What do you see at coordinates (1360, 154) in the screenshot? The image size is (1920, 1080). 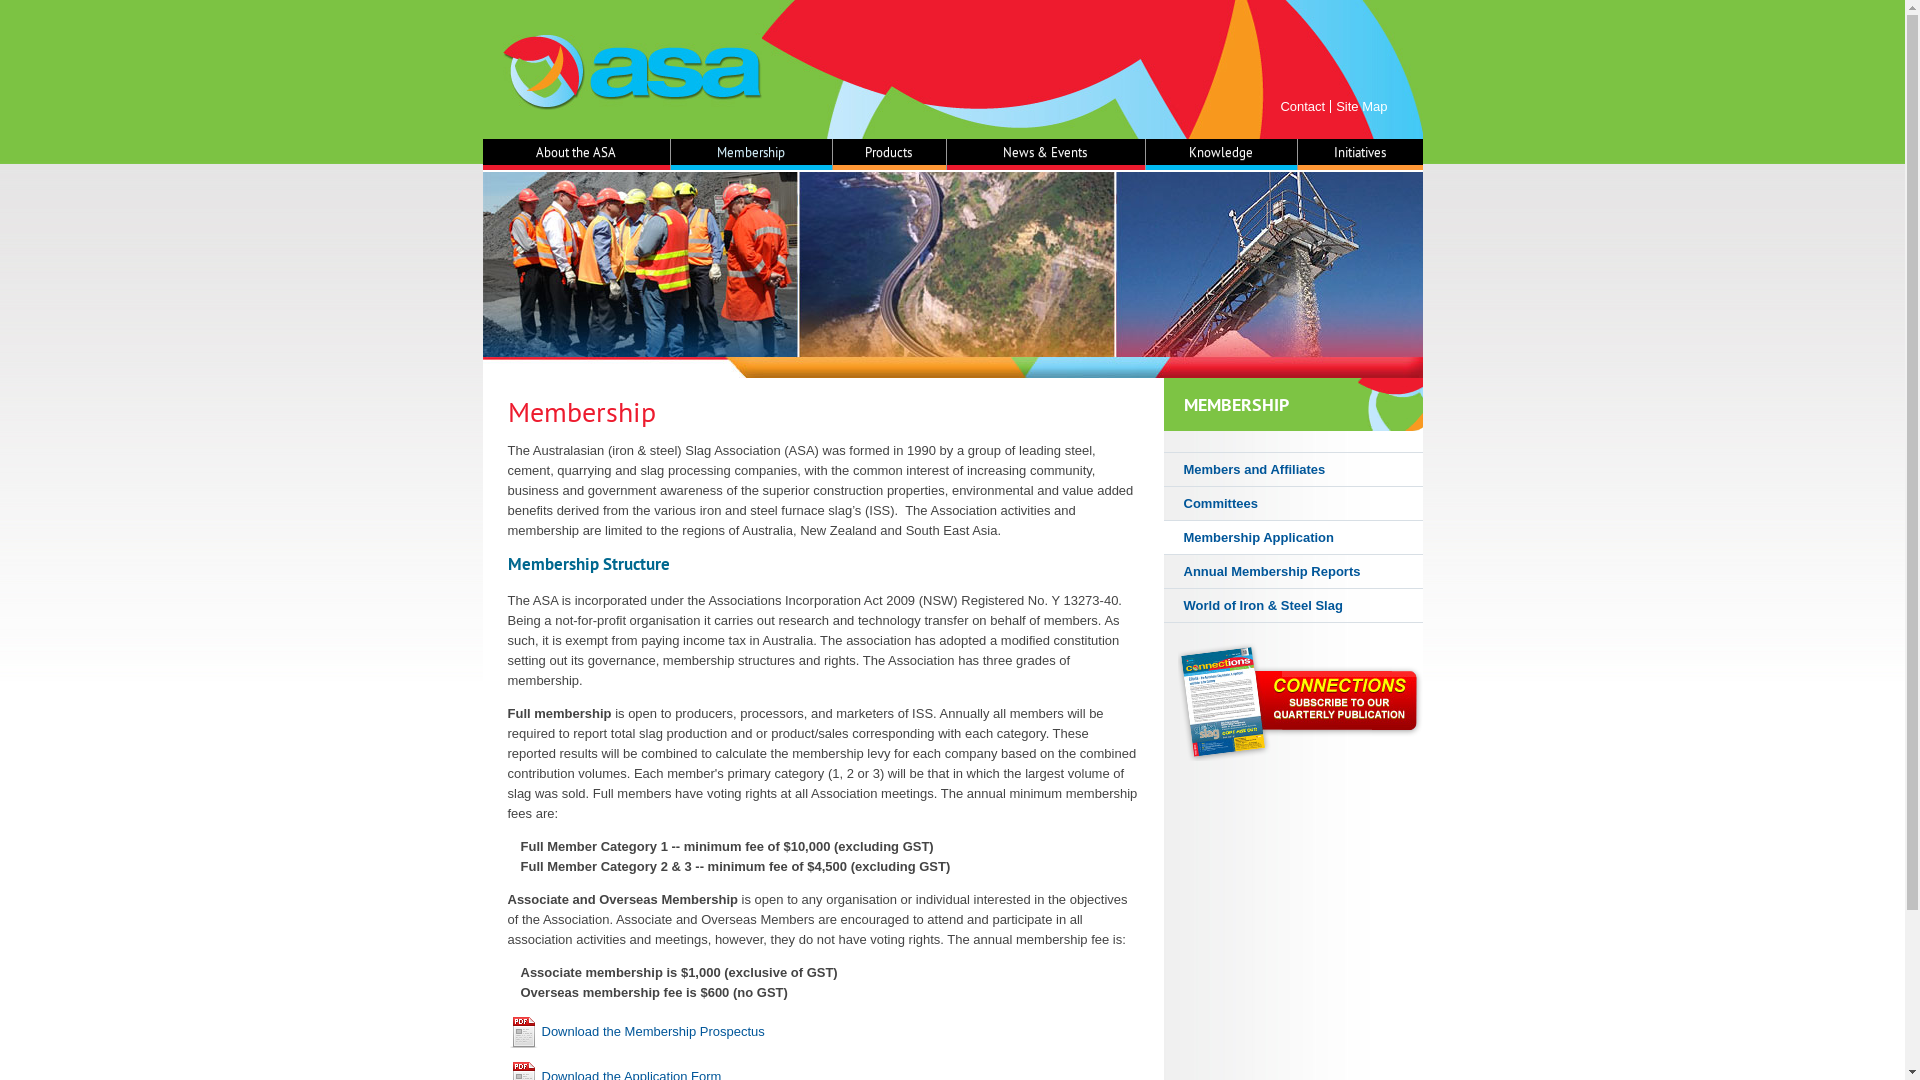 I see `Initiatives` at bounding box center [1360, 154].